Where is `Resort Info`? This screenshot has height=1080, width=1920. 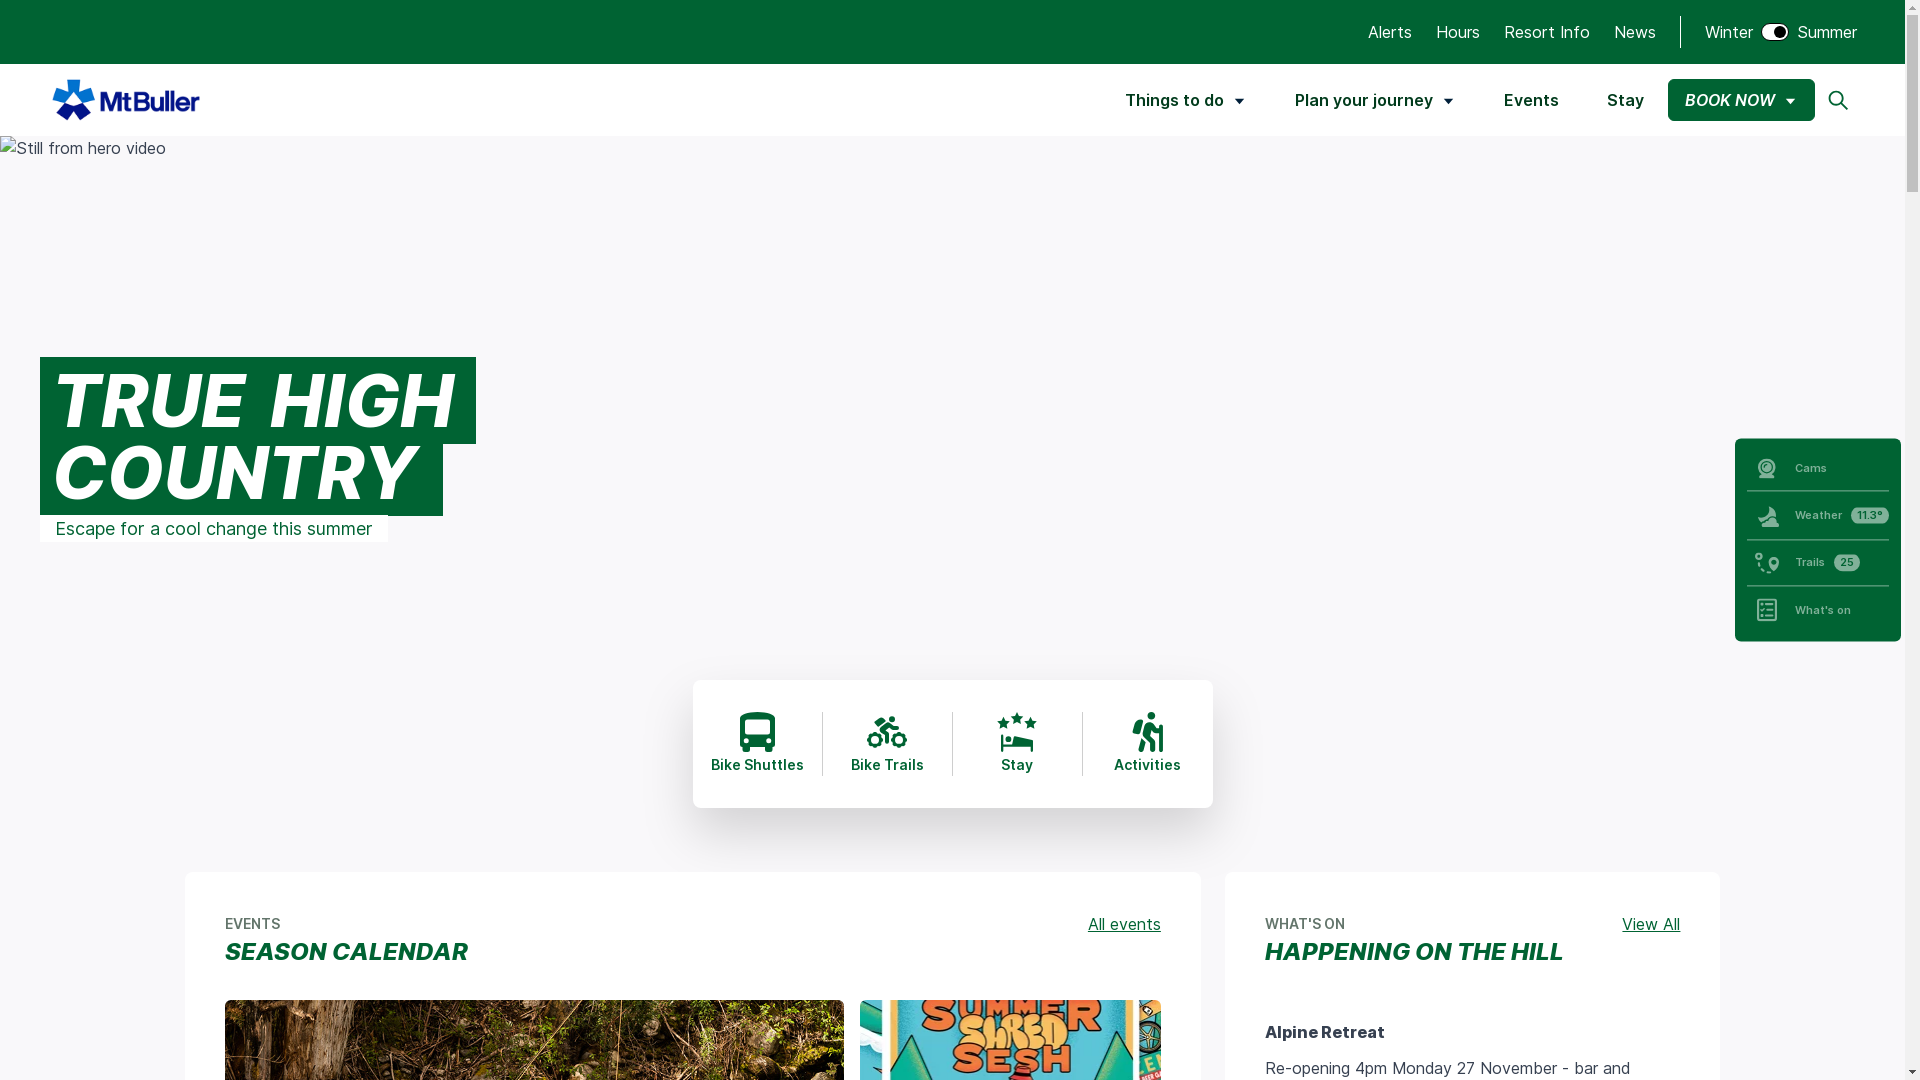
Resort Info is located at coordinates (1547, 32).